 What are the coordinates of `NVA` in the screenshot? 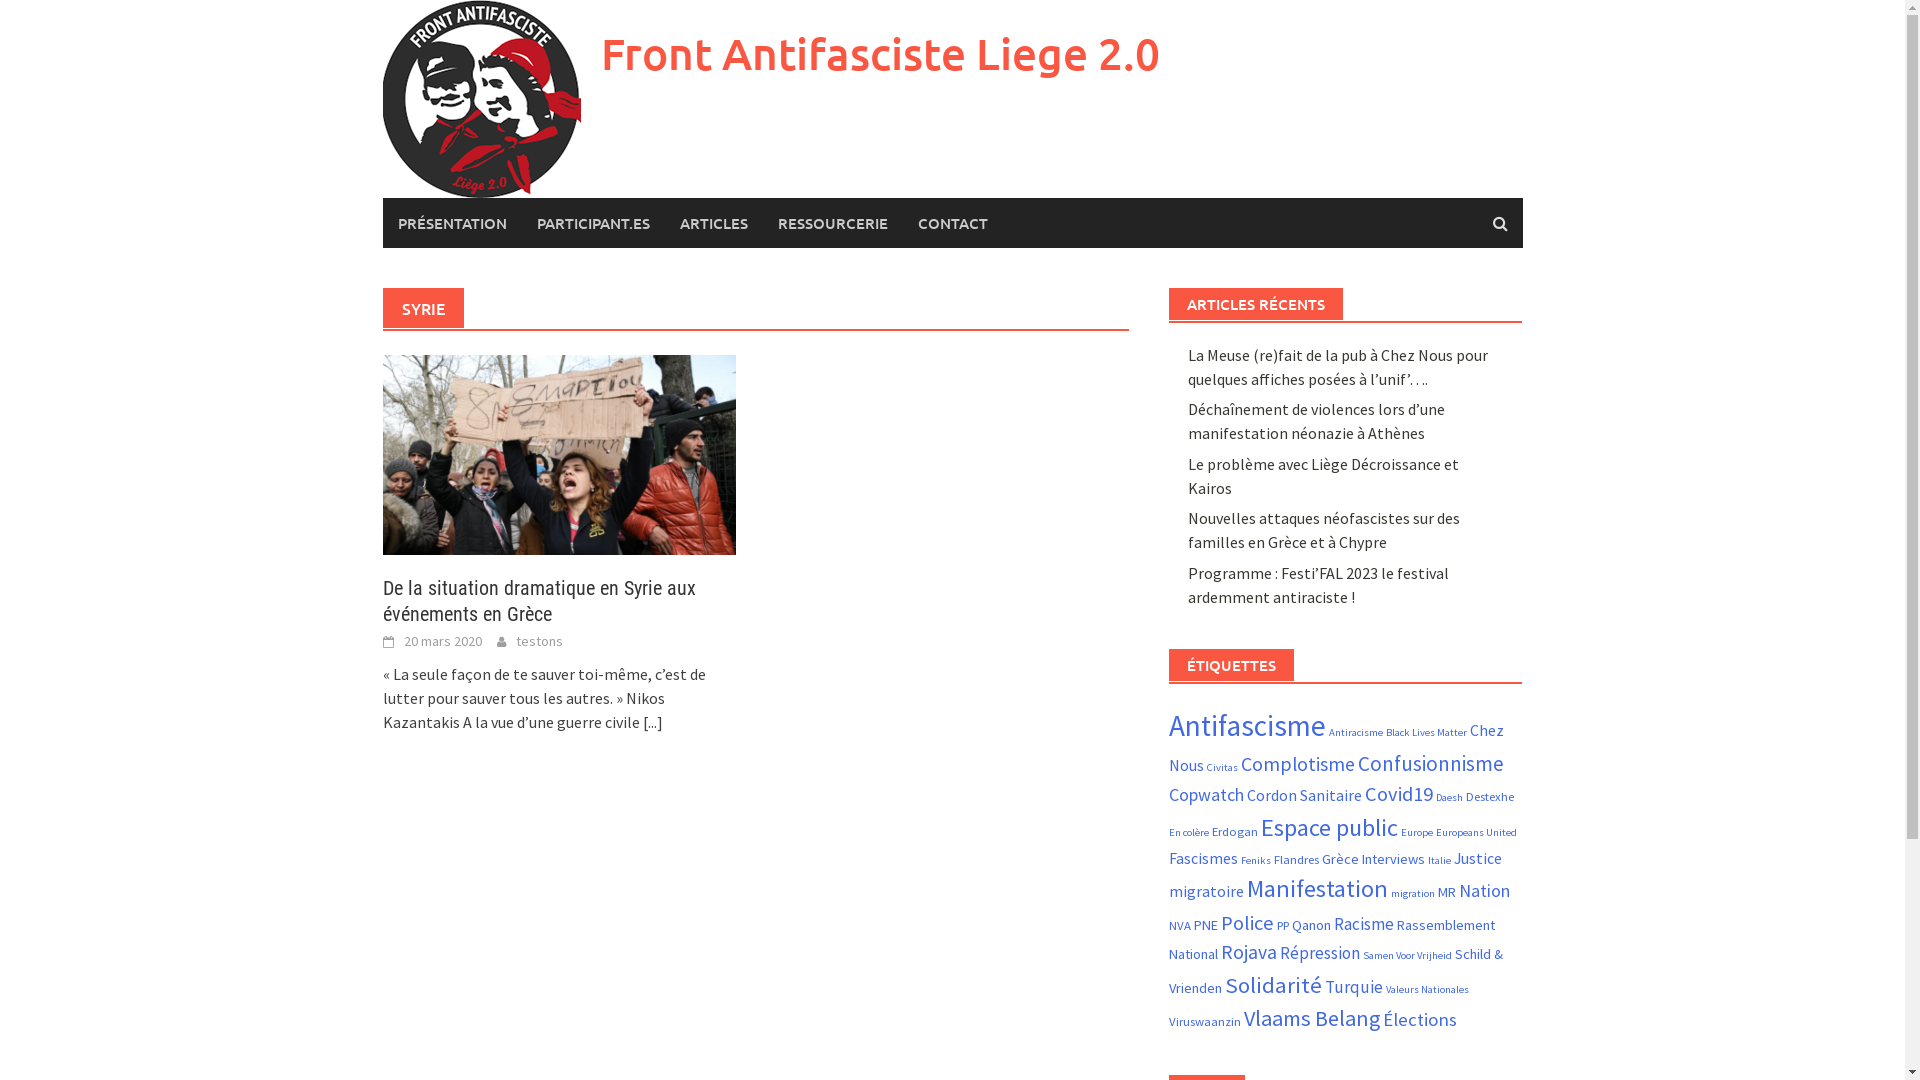 It's located at (1180, 925).